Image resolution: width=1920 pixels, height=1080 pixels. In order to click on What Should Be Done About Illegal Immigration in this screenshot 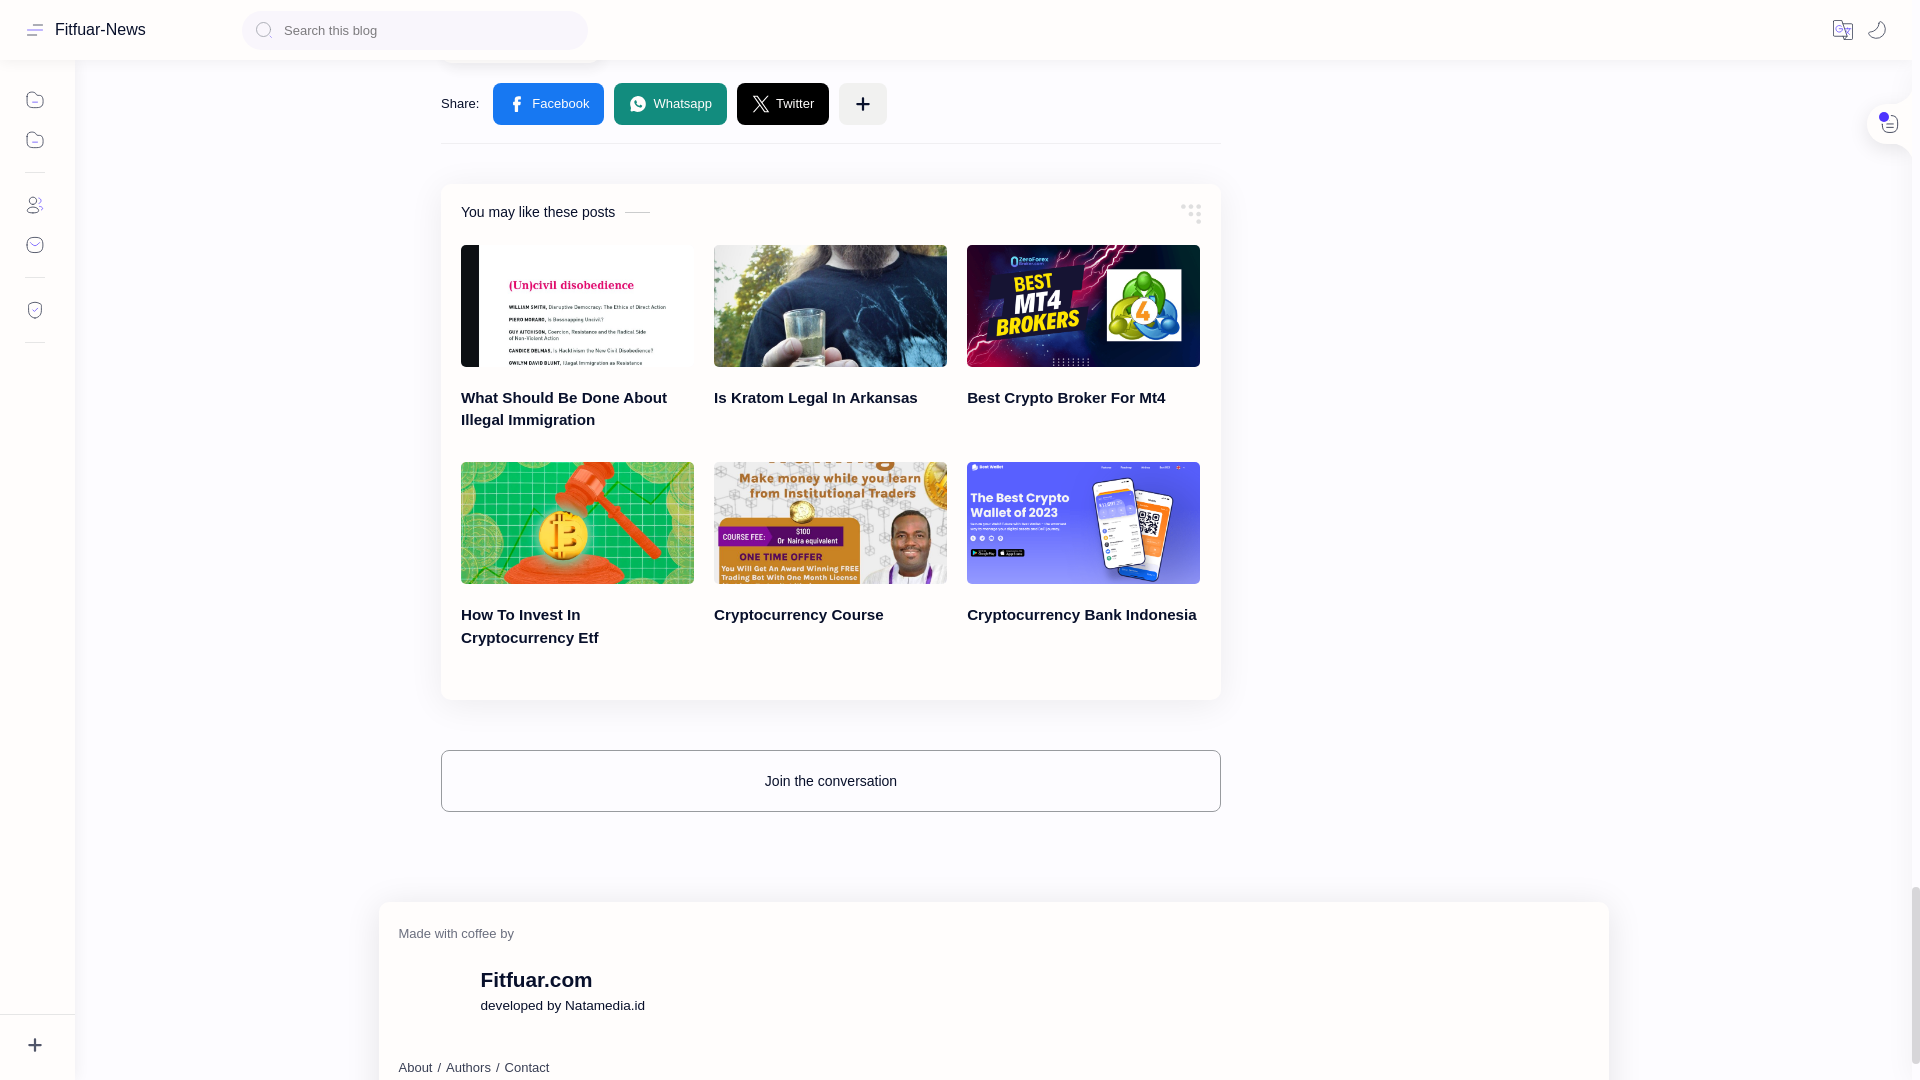, I will do `click(576, 306)`.